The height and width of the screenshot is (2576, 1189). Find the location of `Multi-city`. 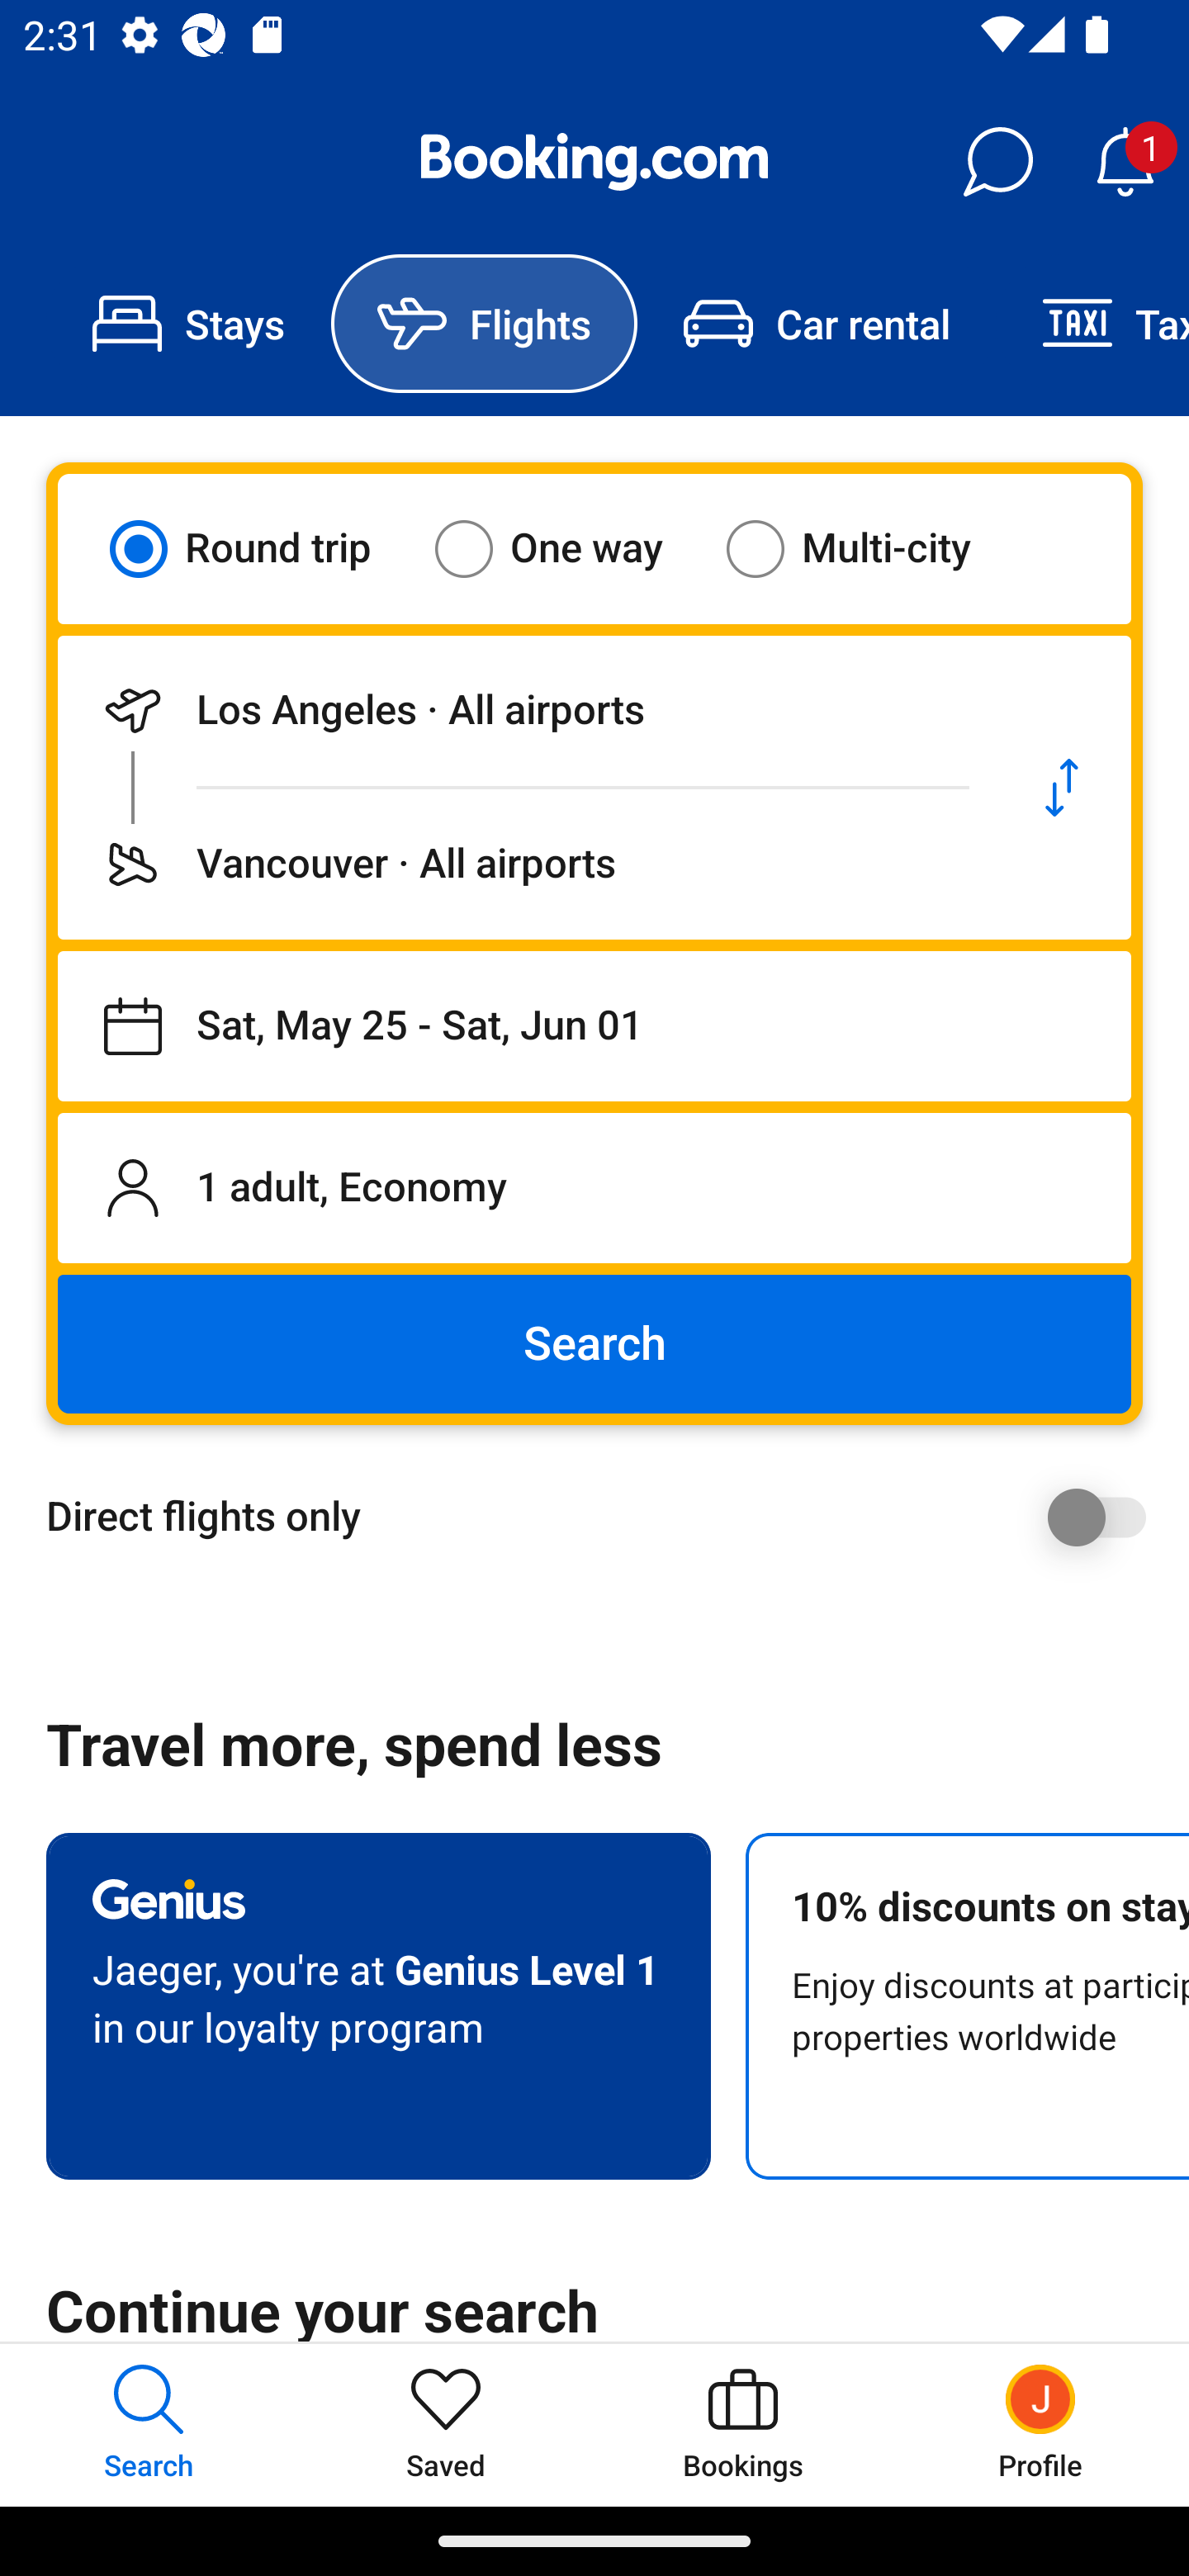

Multi-city is located at coordinates (869, 548).